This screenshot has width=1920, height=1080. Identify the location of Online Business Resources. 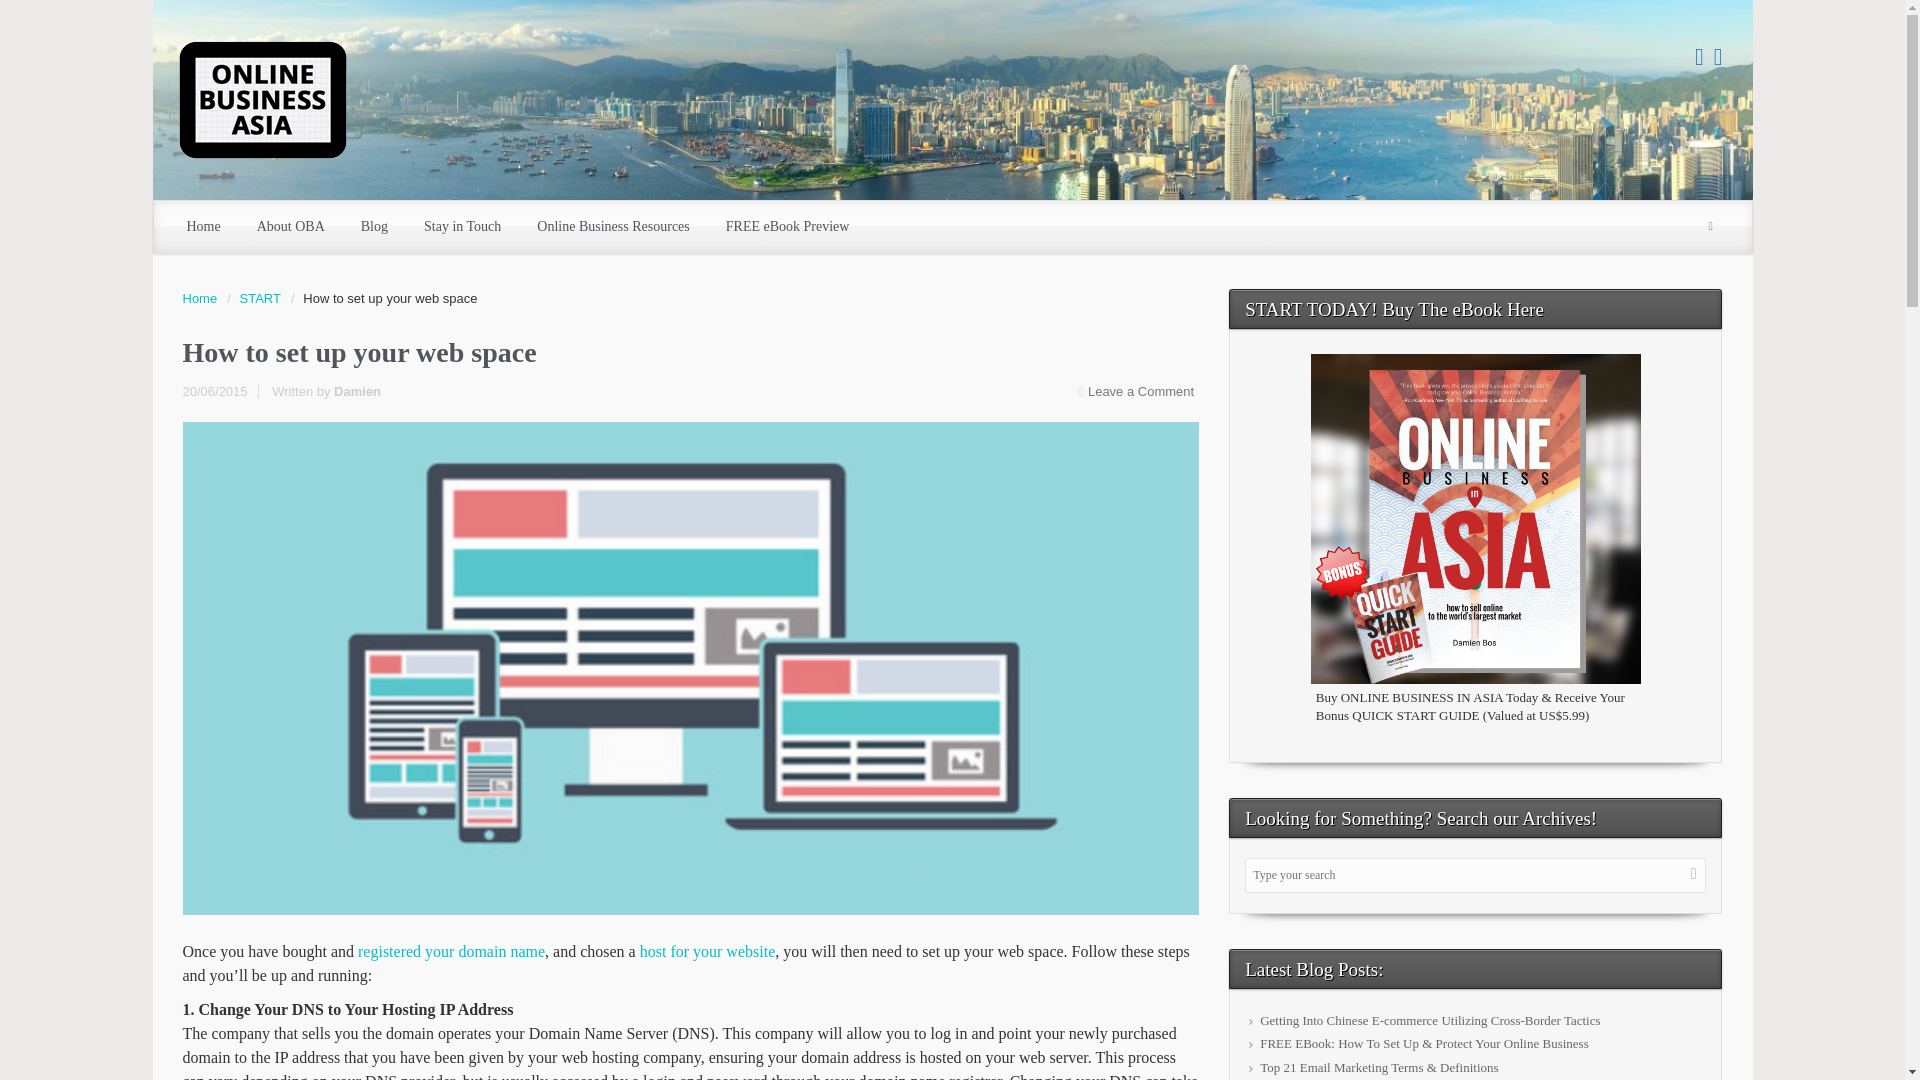
(612, 226).